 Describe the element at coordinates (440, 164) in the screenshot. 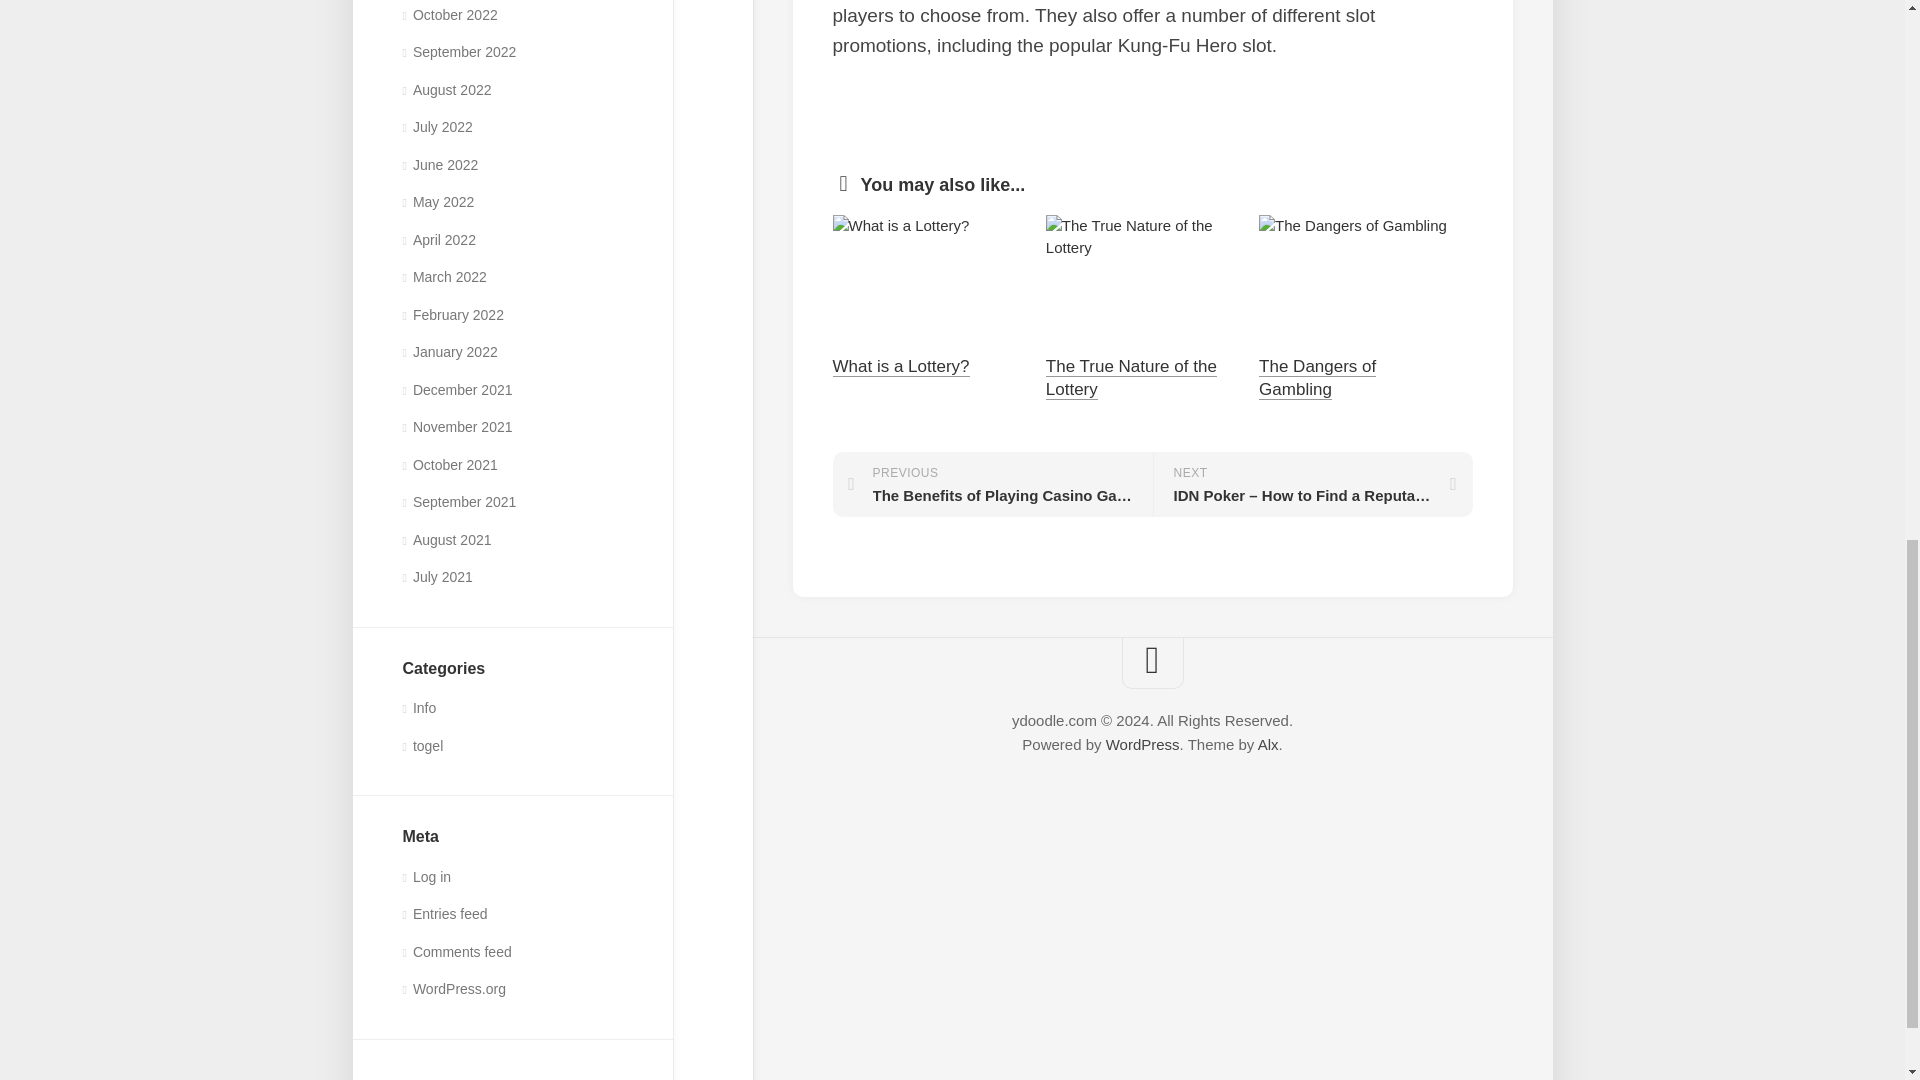

I see `June 2022` at that location.